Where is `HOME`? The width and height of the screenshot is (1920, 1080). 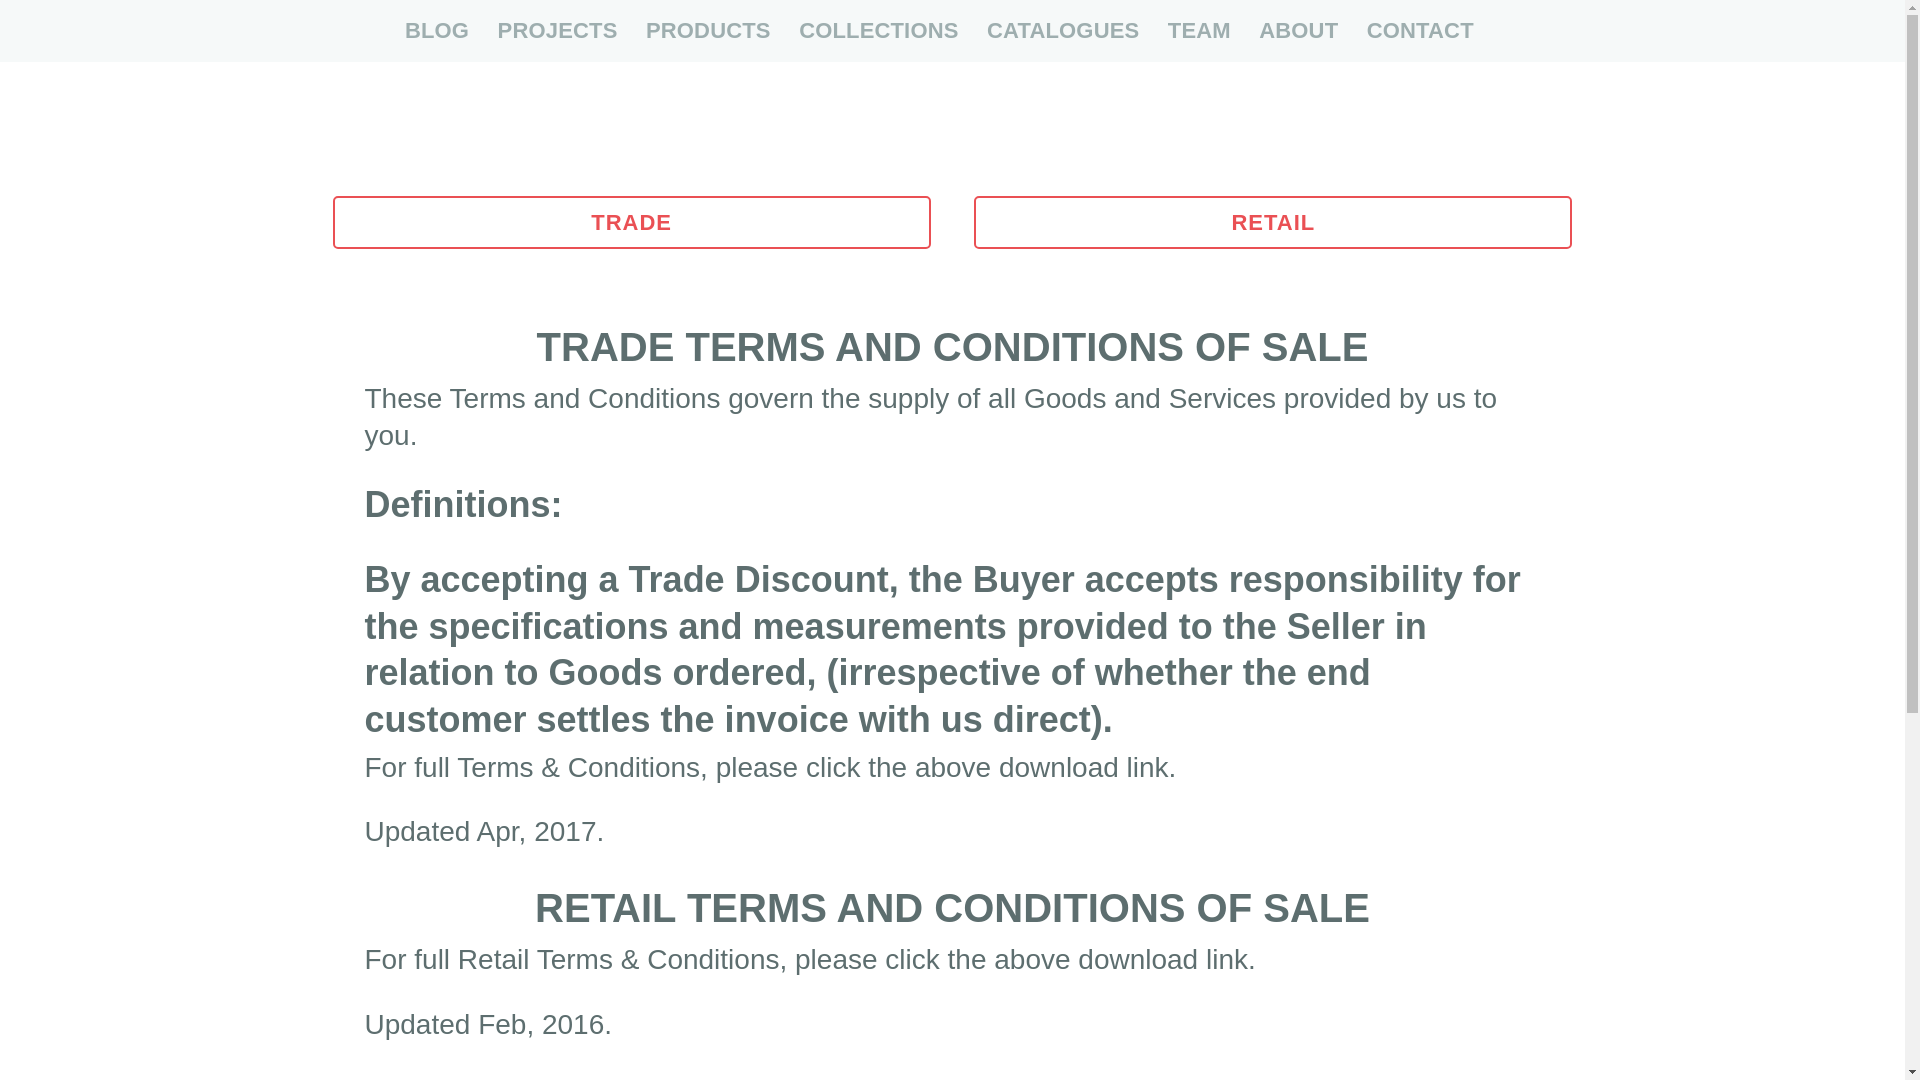 HOME is located at coordinates (360, 30).